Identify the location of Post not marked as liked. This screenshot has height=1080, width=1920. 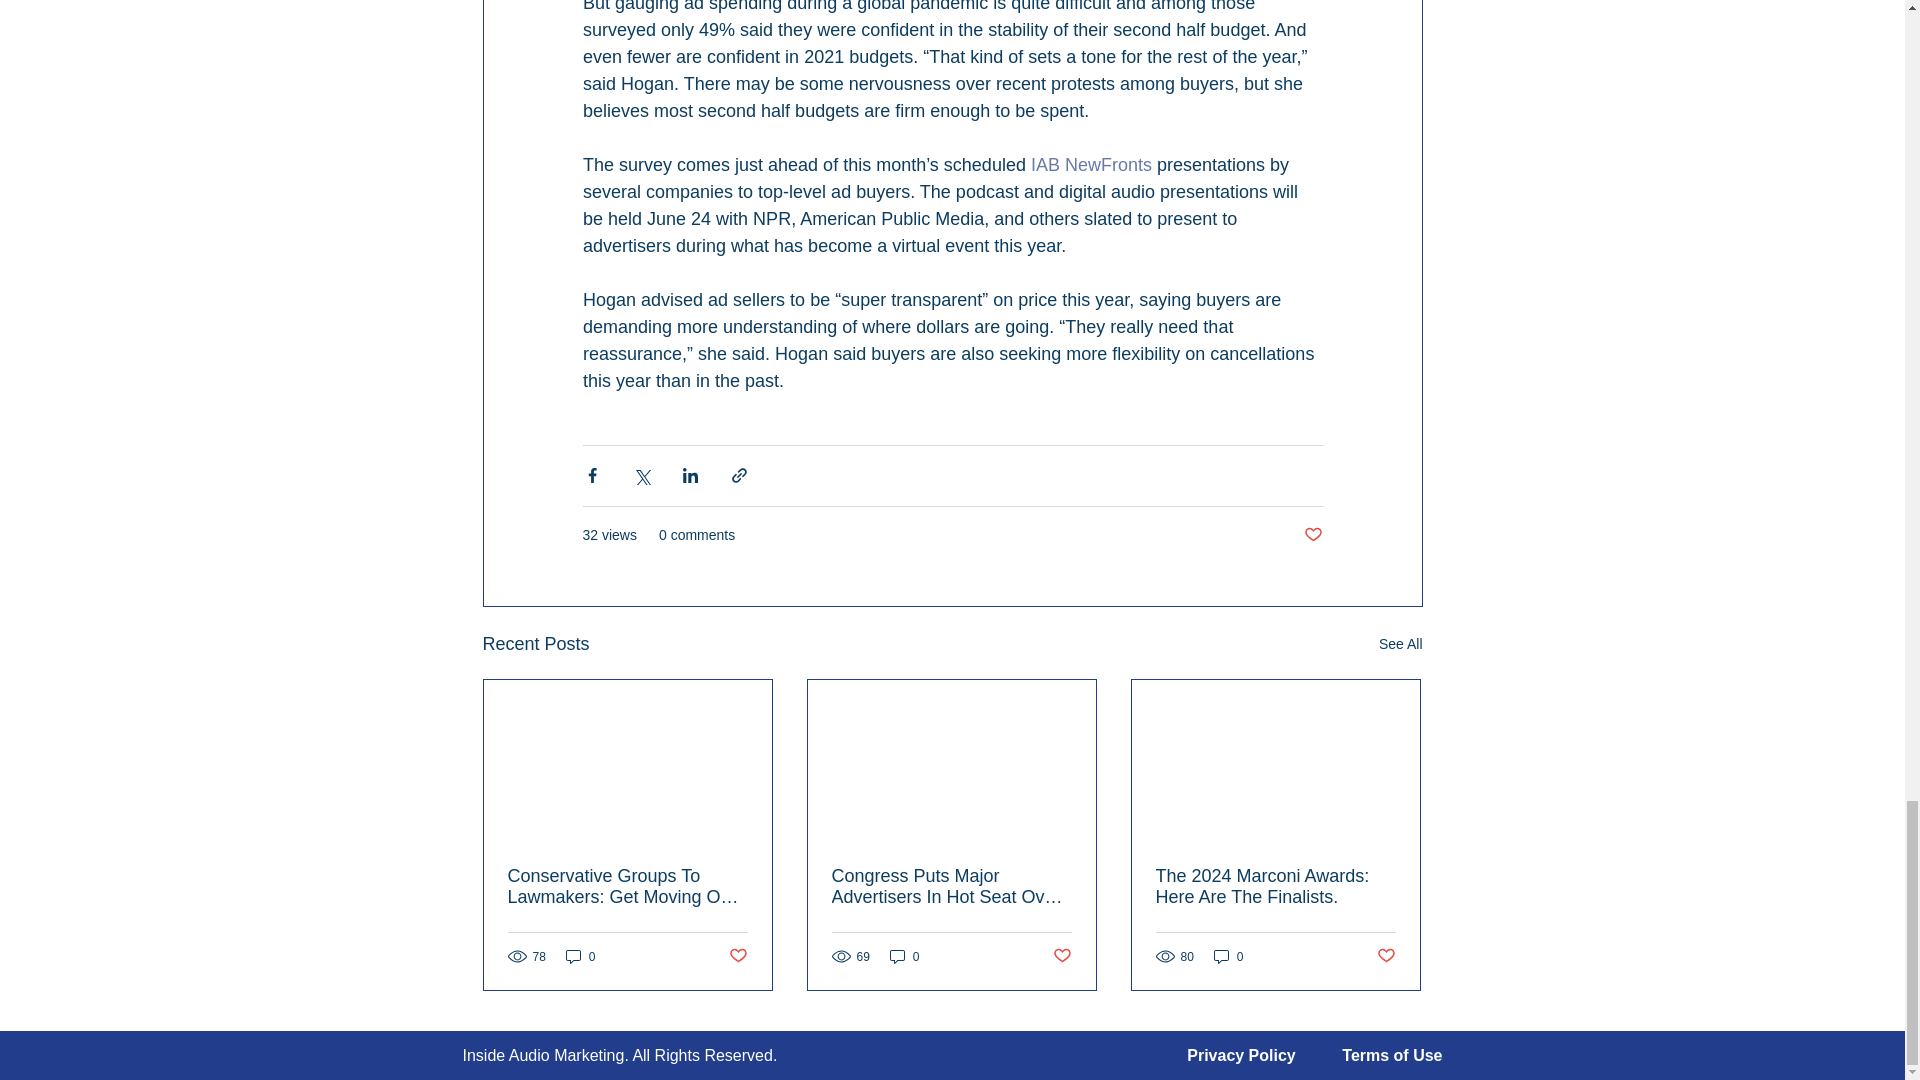
(736, 956).